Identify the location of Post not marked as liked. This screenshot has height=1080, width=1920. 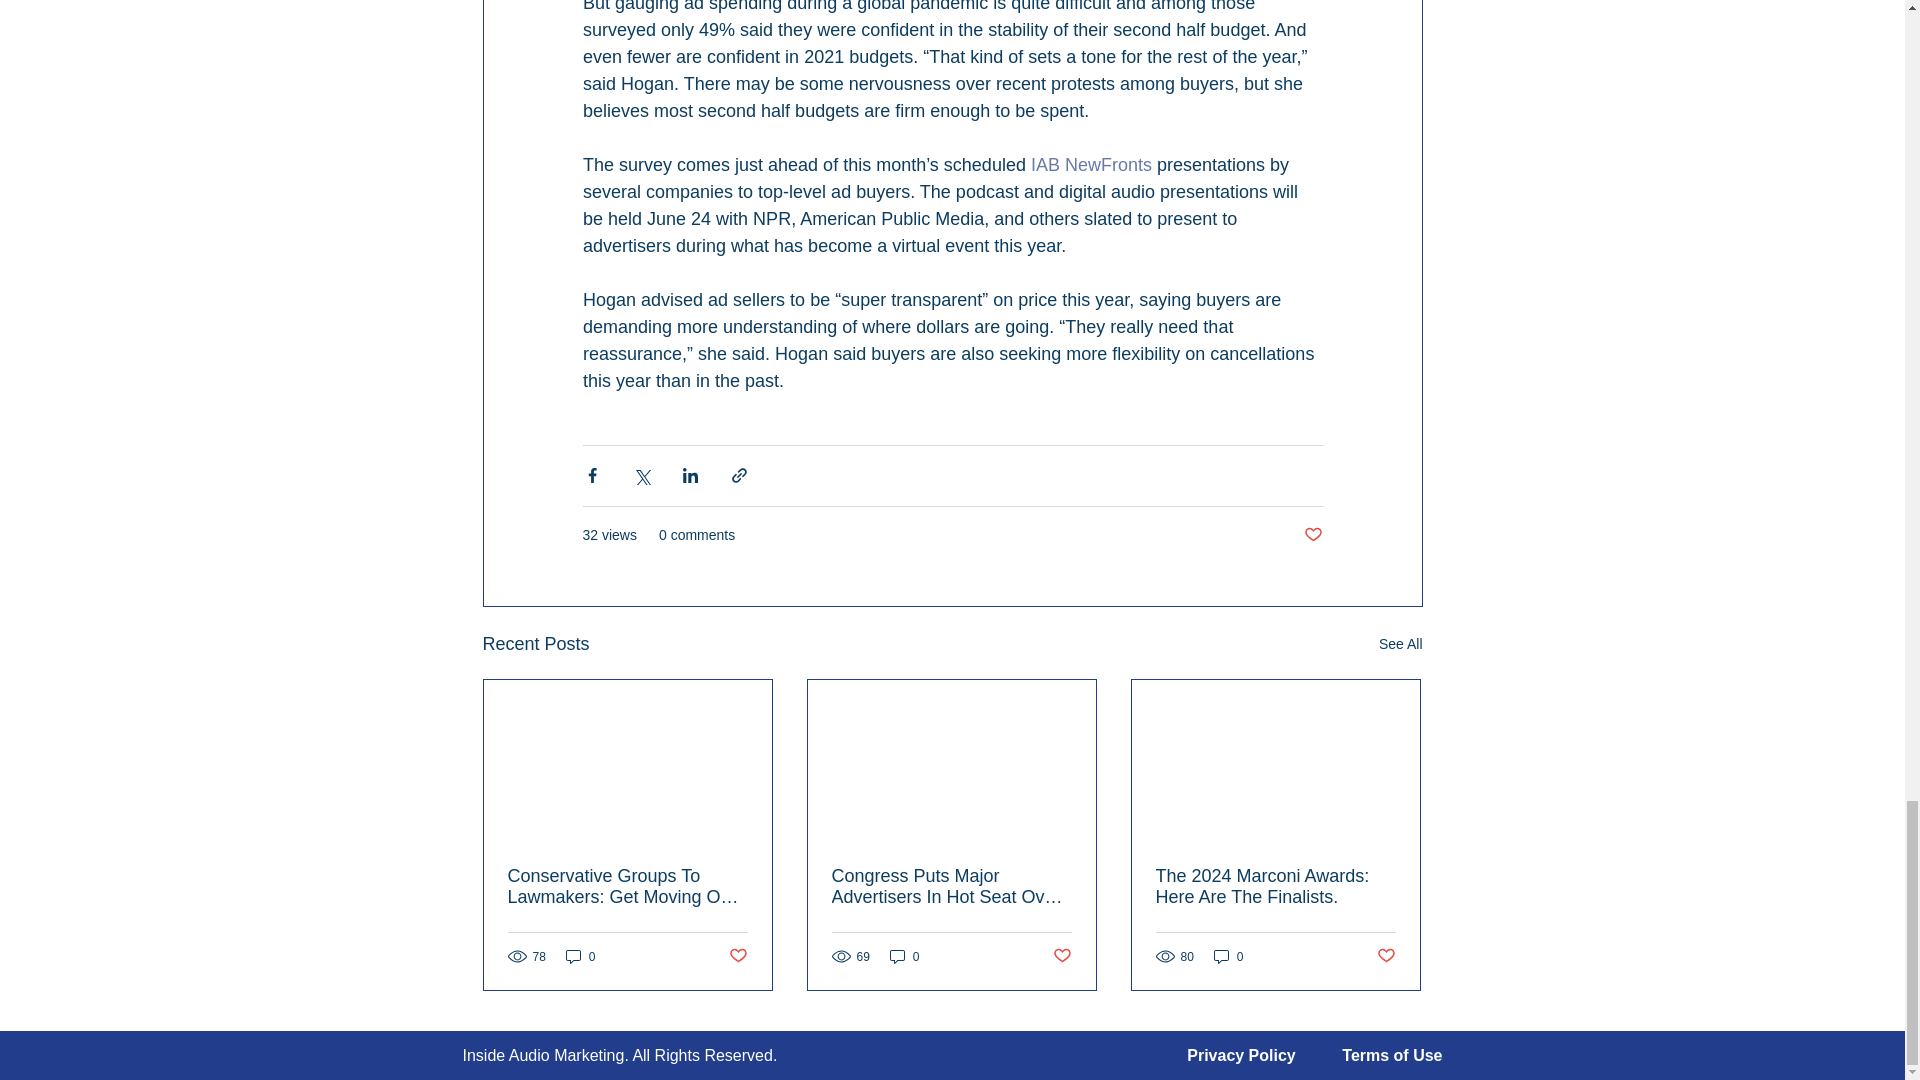
(736, 956).